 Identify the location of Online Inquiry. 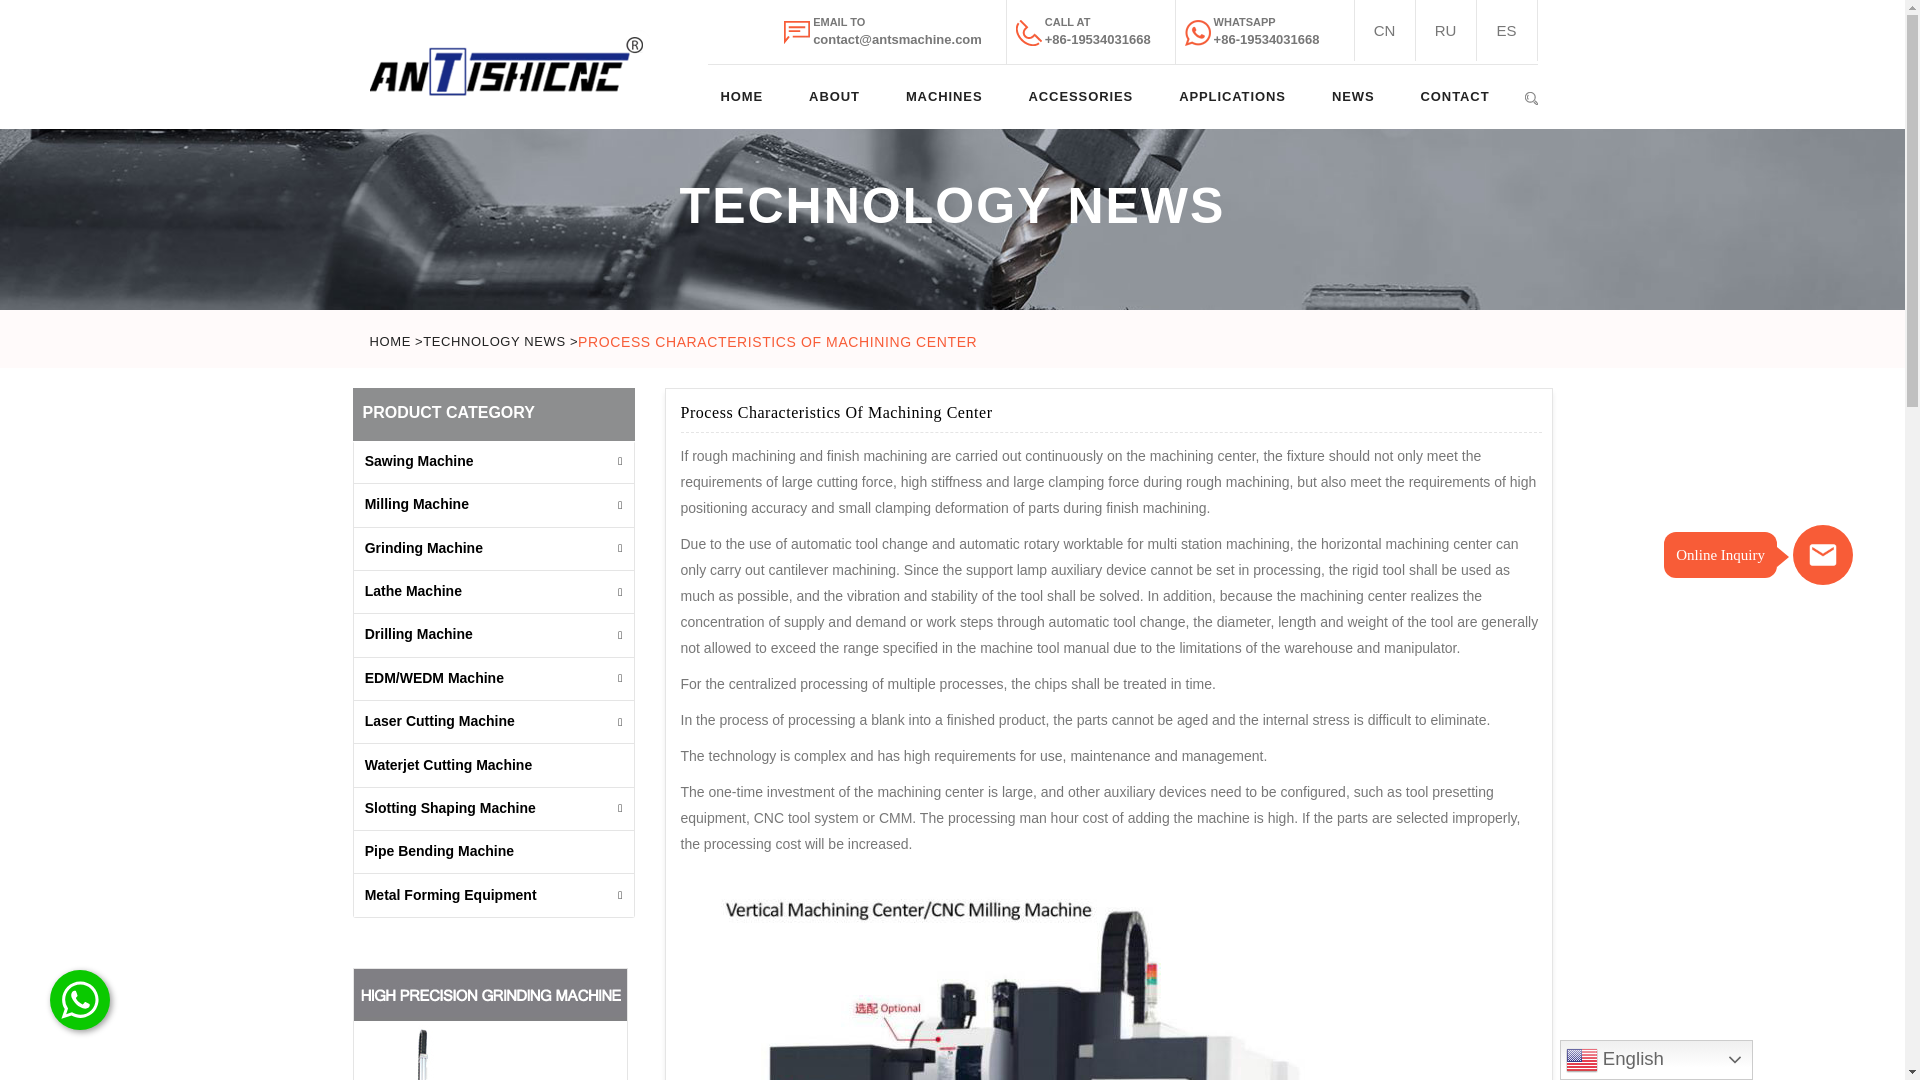
(1822, 554).